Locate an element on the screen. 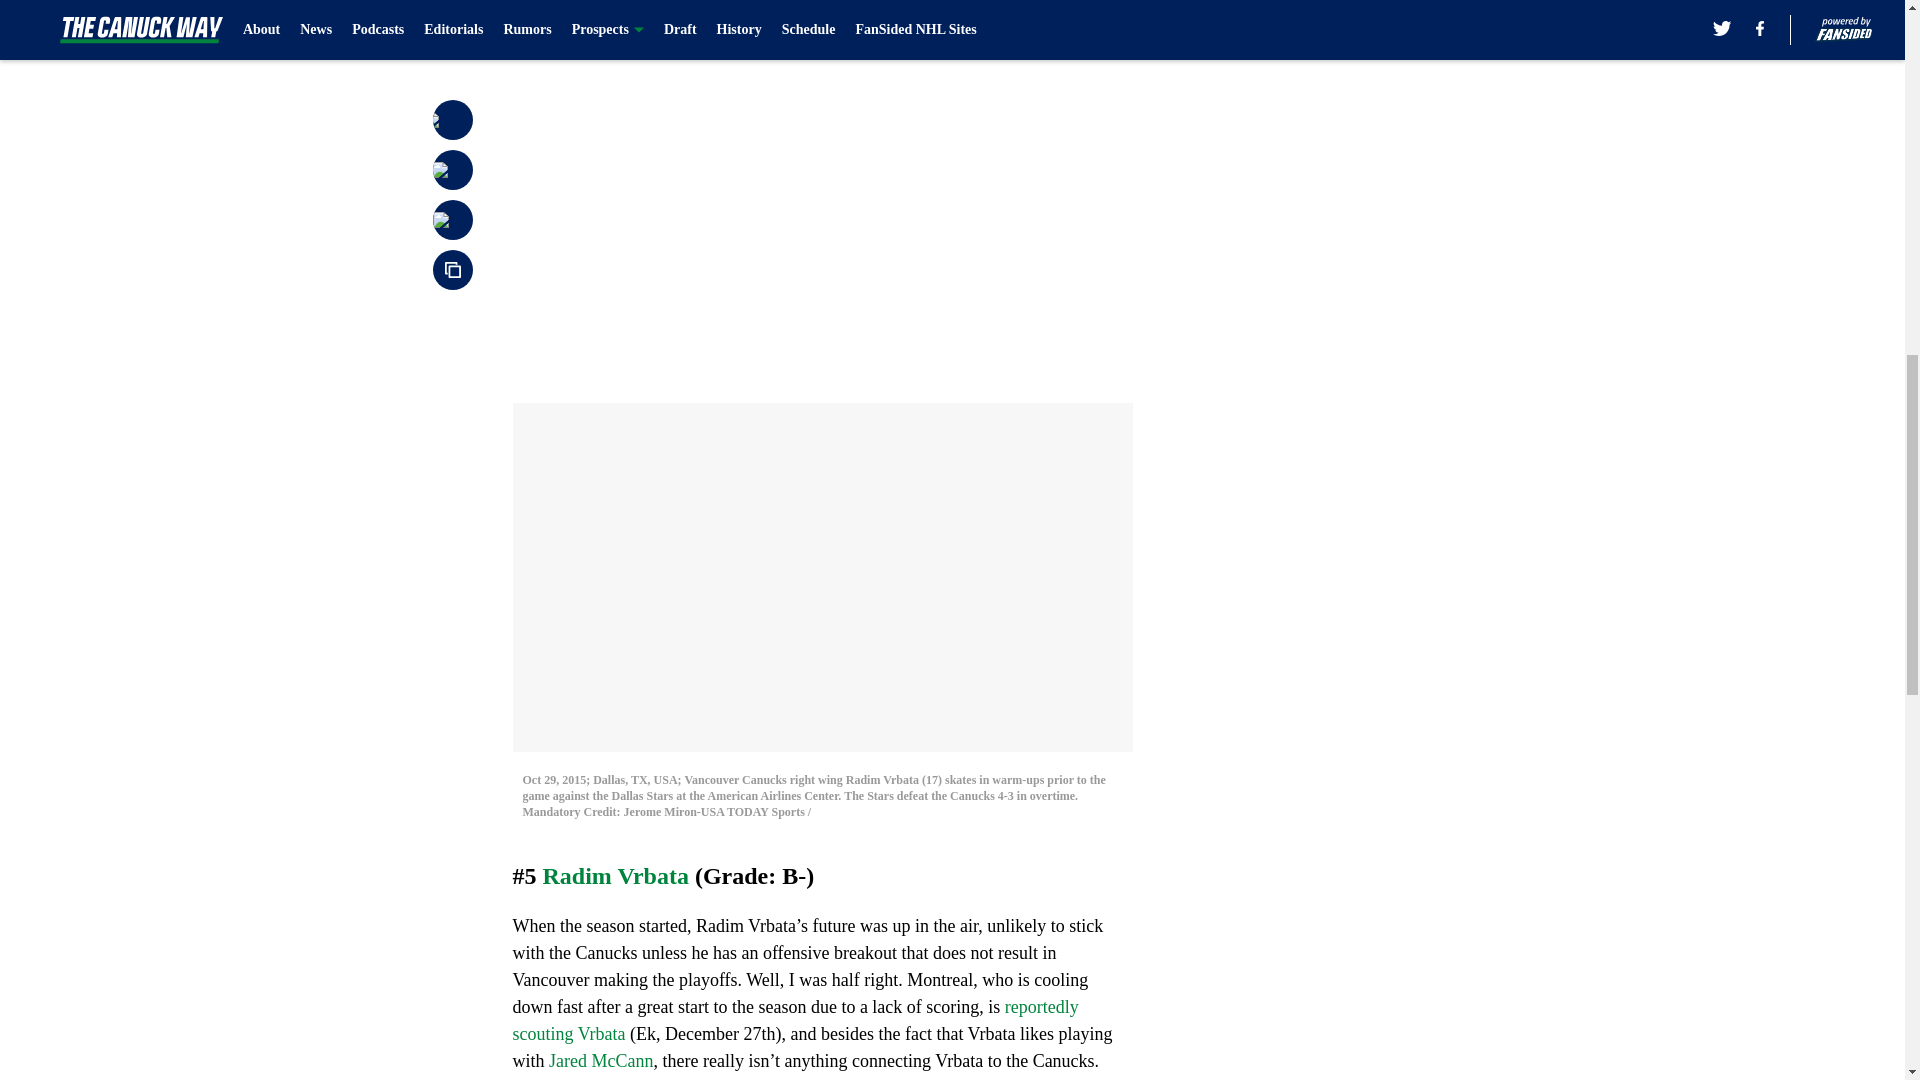 Image resolution: width=1920 pixels, height=1080 pixels.  reportedly scouting Vrbata is located at coordinates (794, 1019).